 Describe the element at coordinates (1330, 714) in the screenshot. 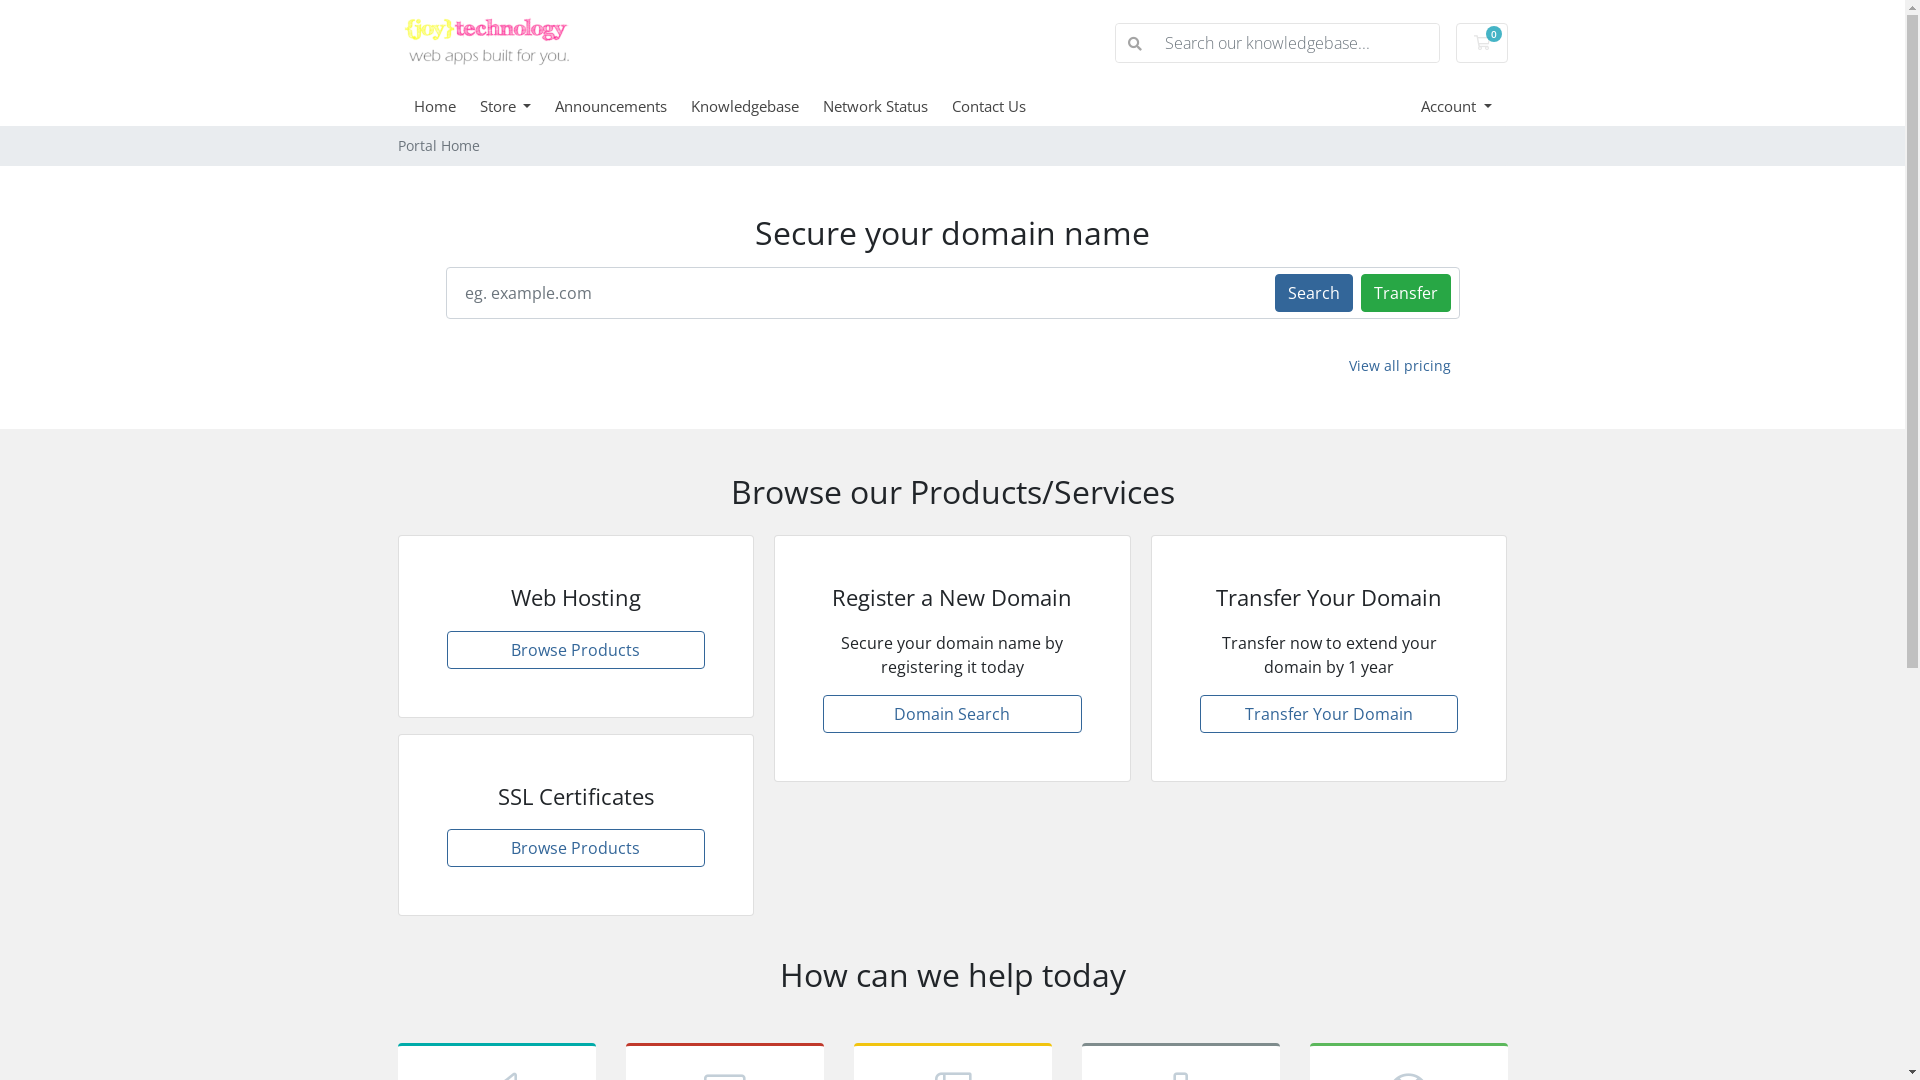

I see `Transfer Your Domain` at that location.